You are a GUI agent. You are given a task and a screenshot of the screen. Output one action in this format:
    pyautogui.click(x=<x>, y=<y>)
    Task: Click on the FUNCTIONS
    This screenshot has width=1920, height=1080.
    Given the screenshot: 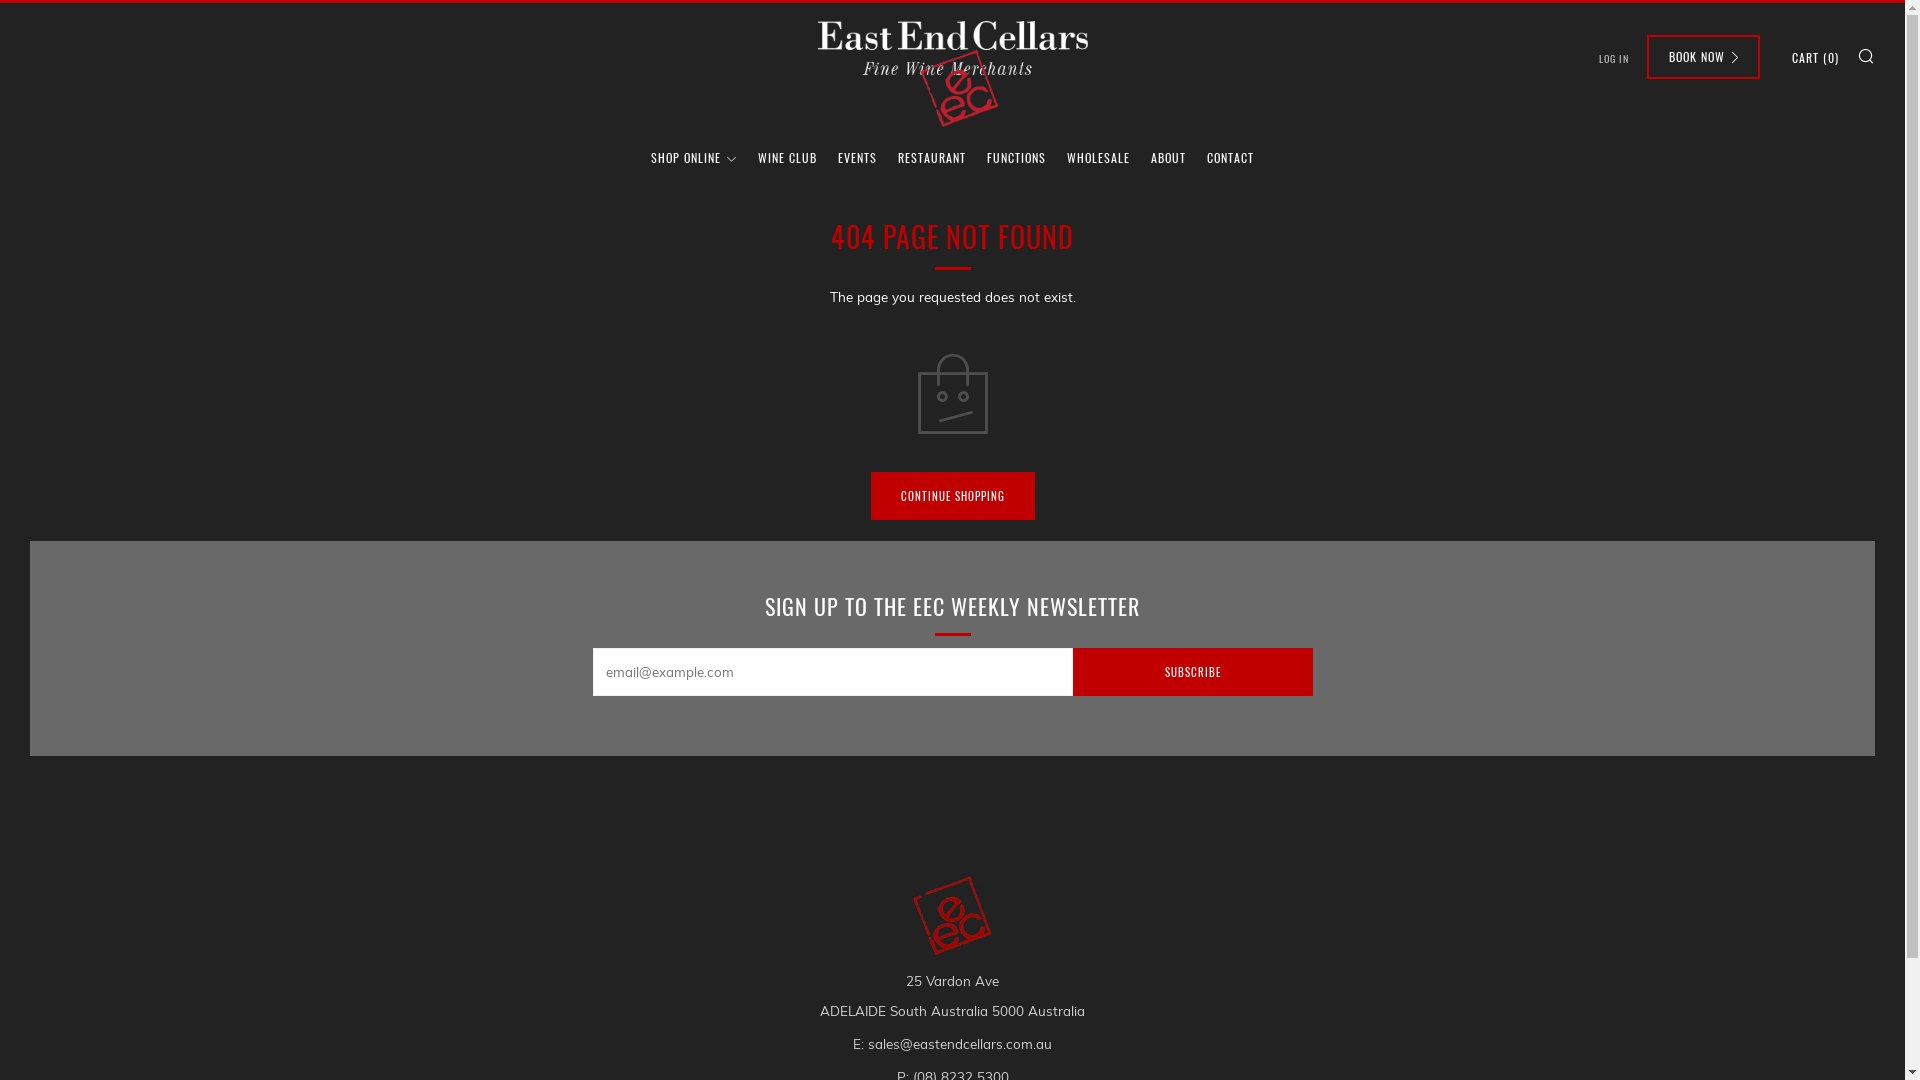 What is the action you would take?
    pyautogui.click(x=1016, y=158)
    